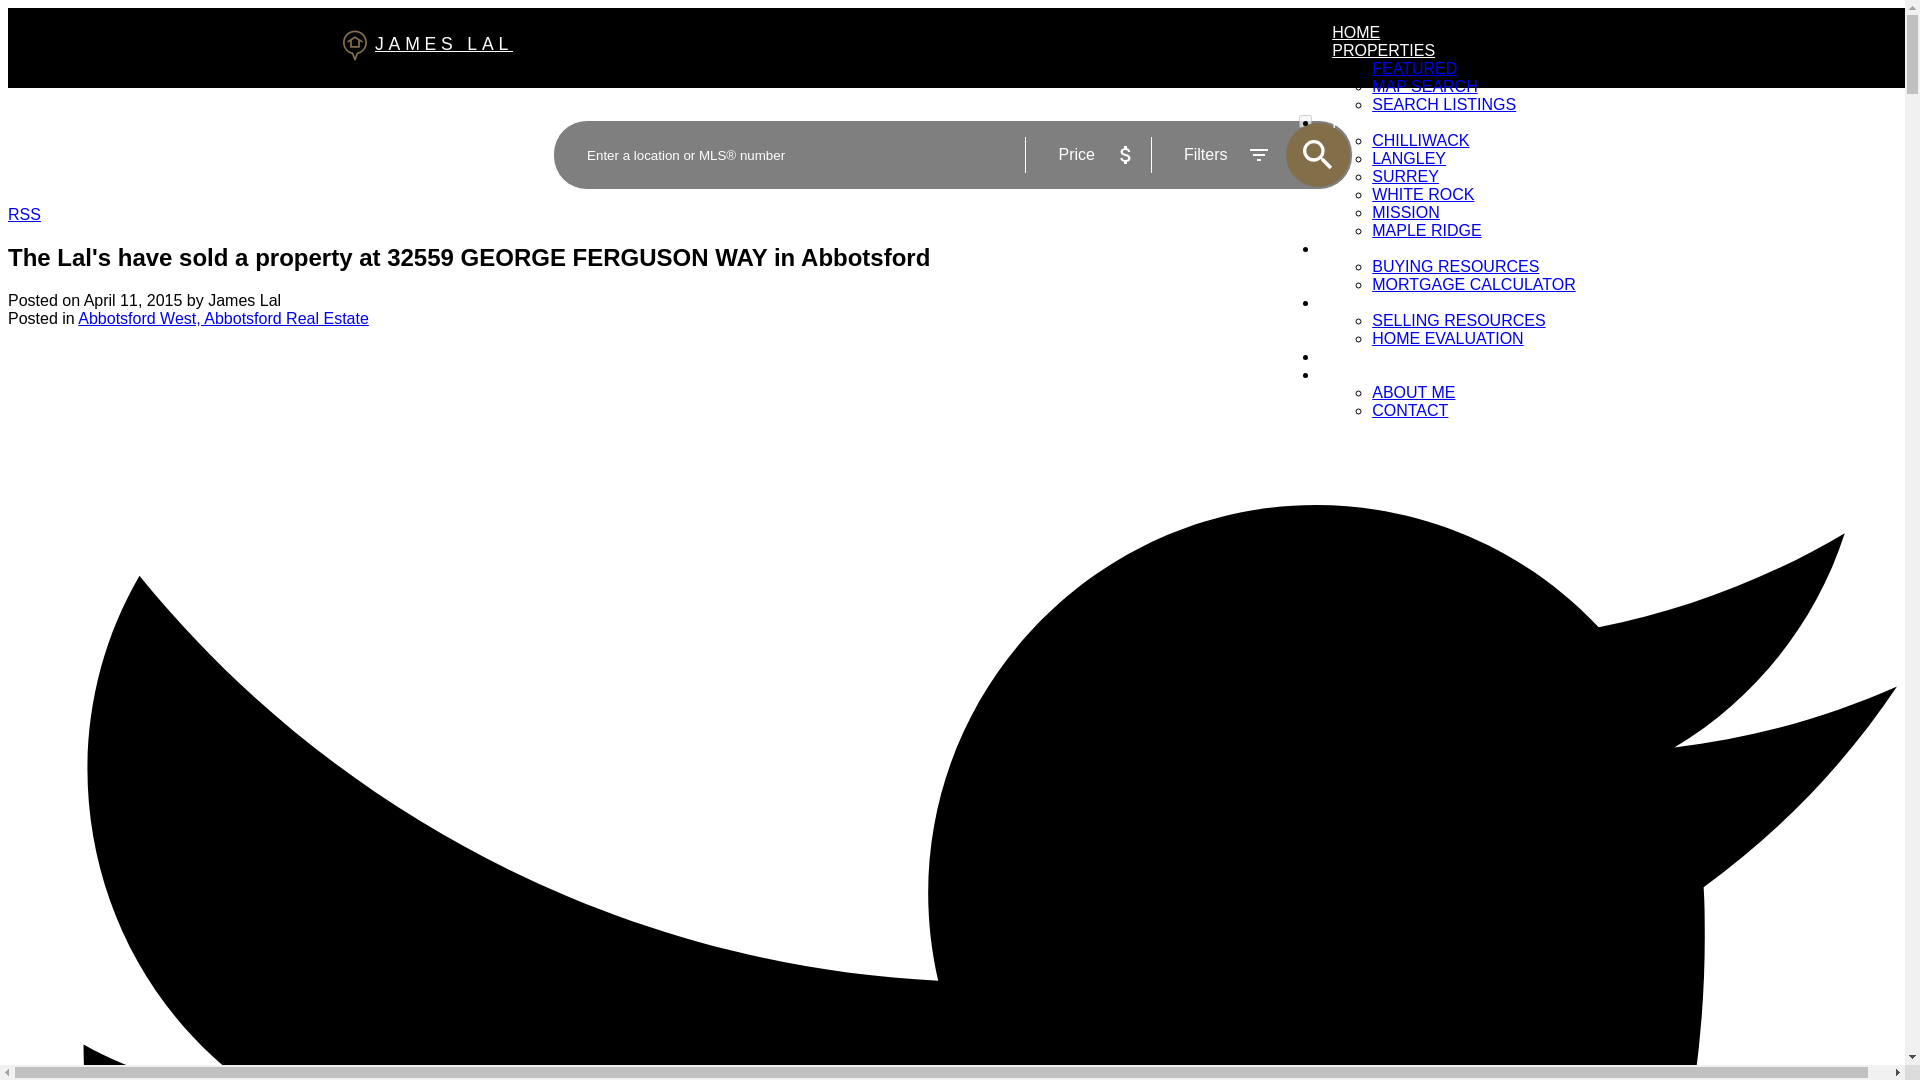 The height and width of the screenshot is (1080, 1920). What do you see at coordinates (1444, 104) in the screenshot?
I see `SEARCH LISTINGS` at bounding box center [1444, 104].